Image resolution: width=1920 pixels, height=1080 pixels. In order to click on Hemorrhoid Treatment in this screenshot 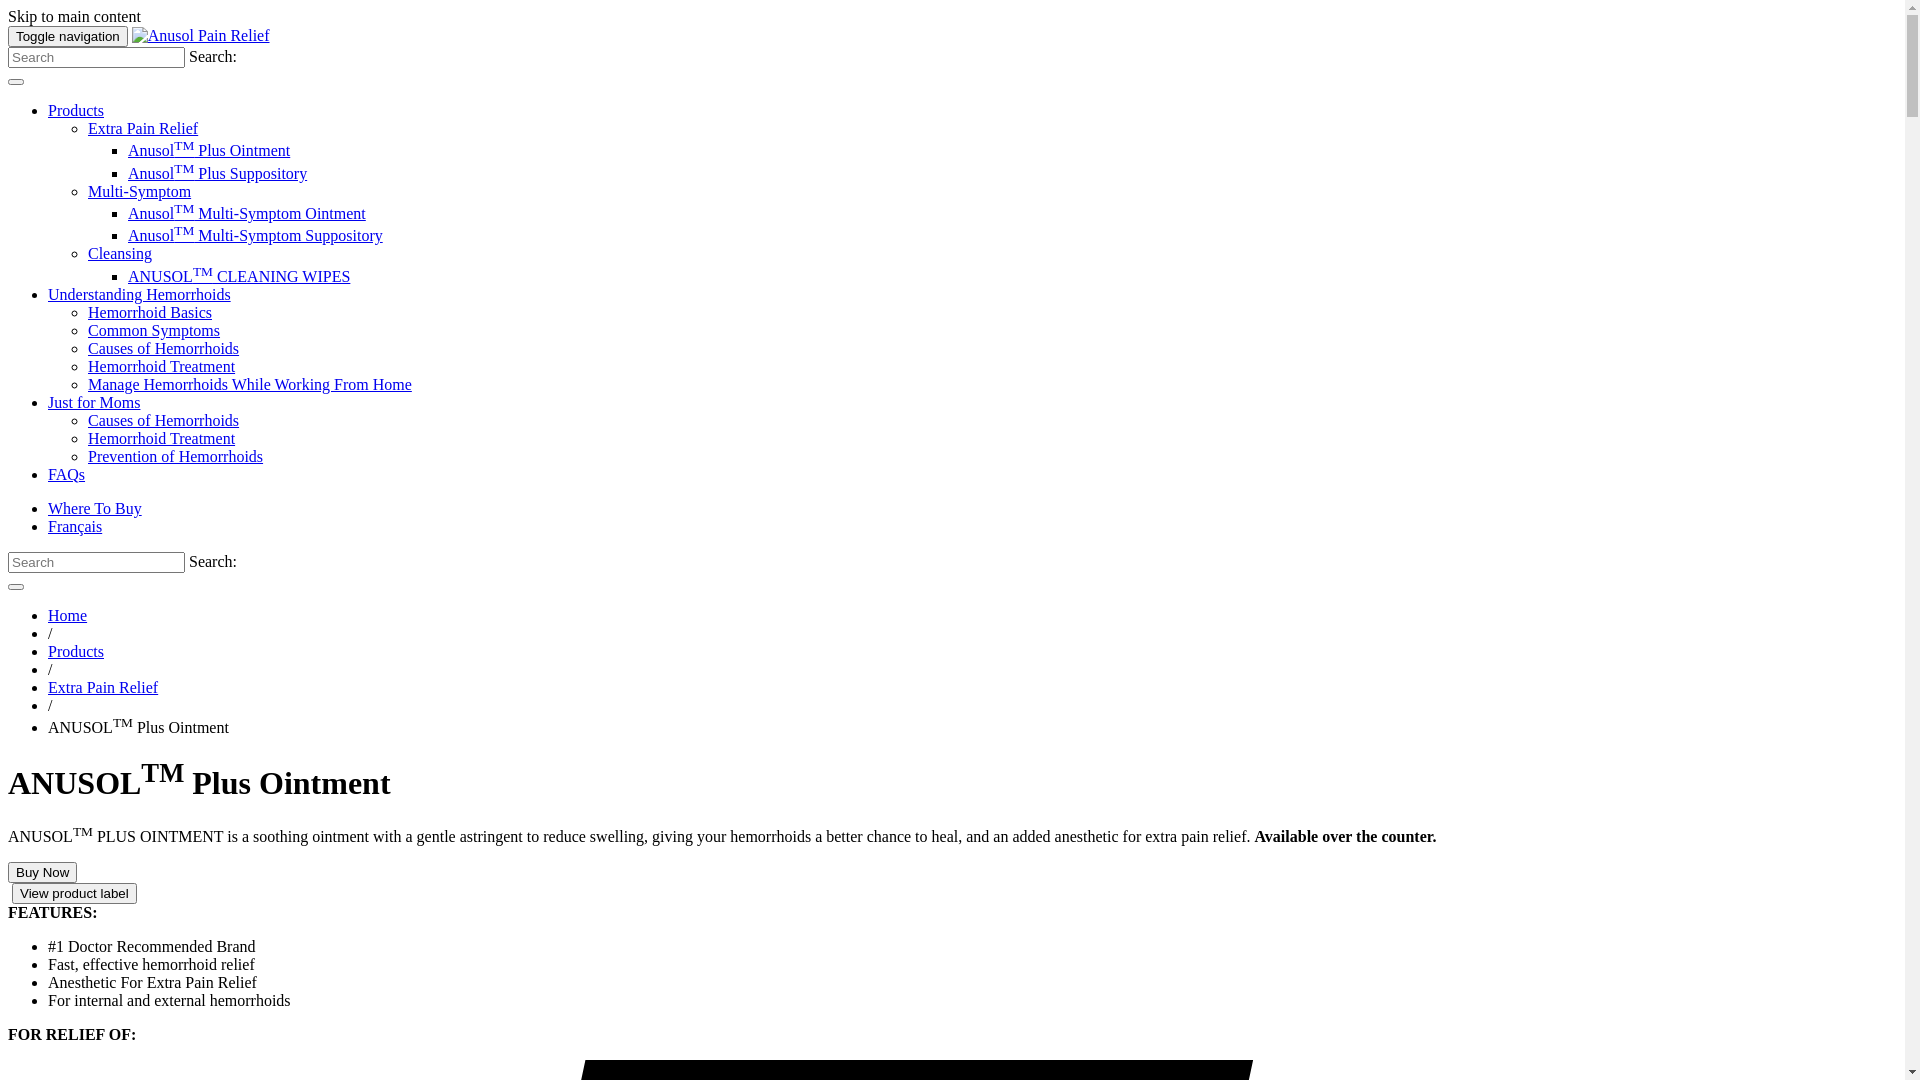, I will do `click(162, 438)`.